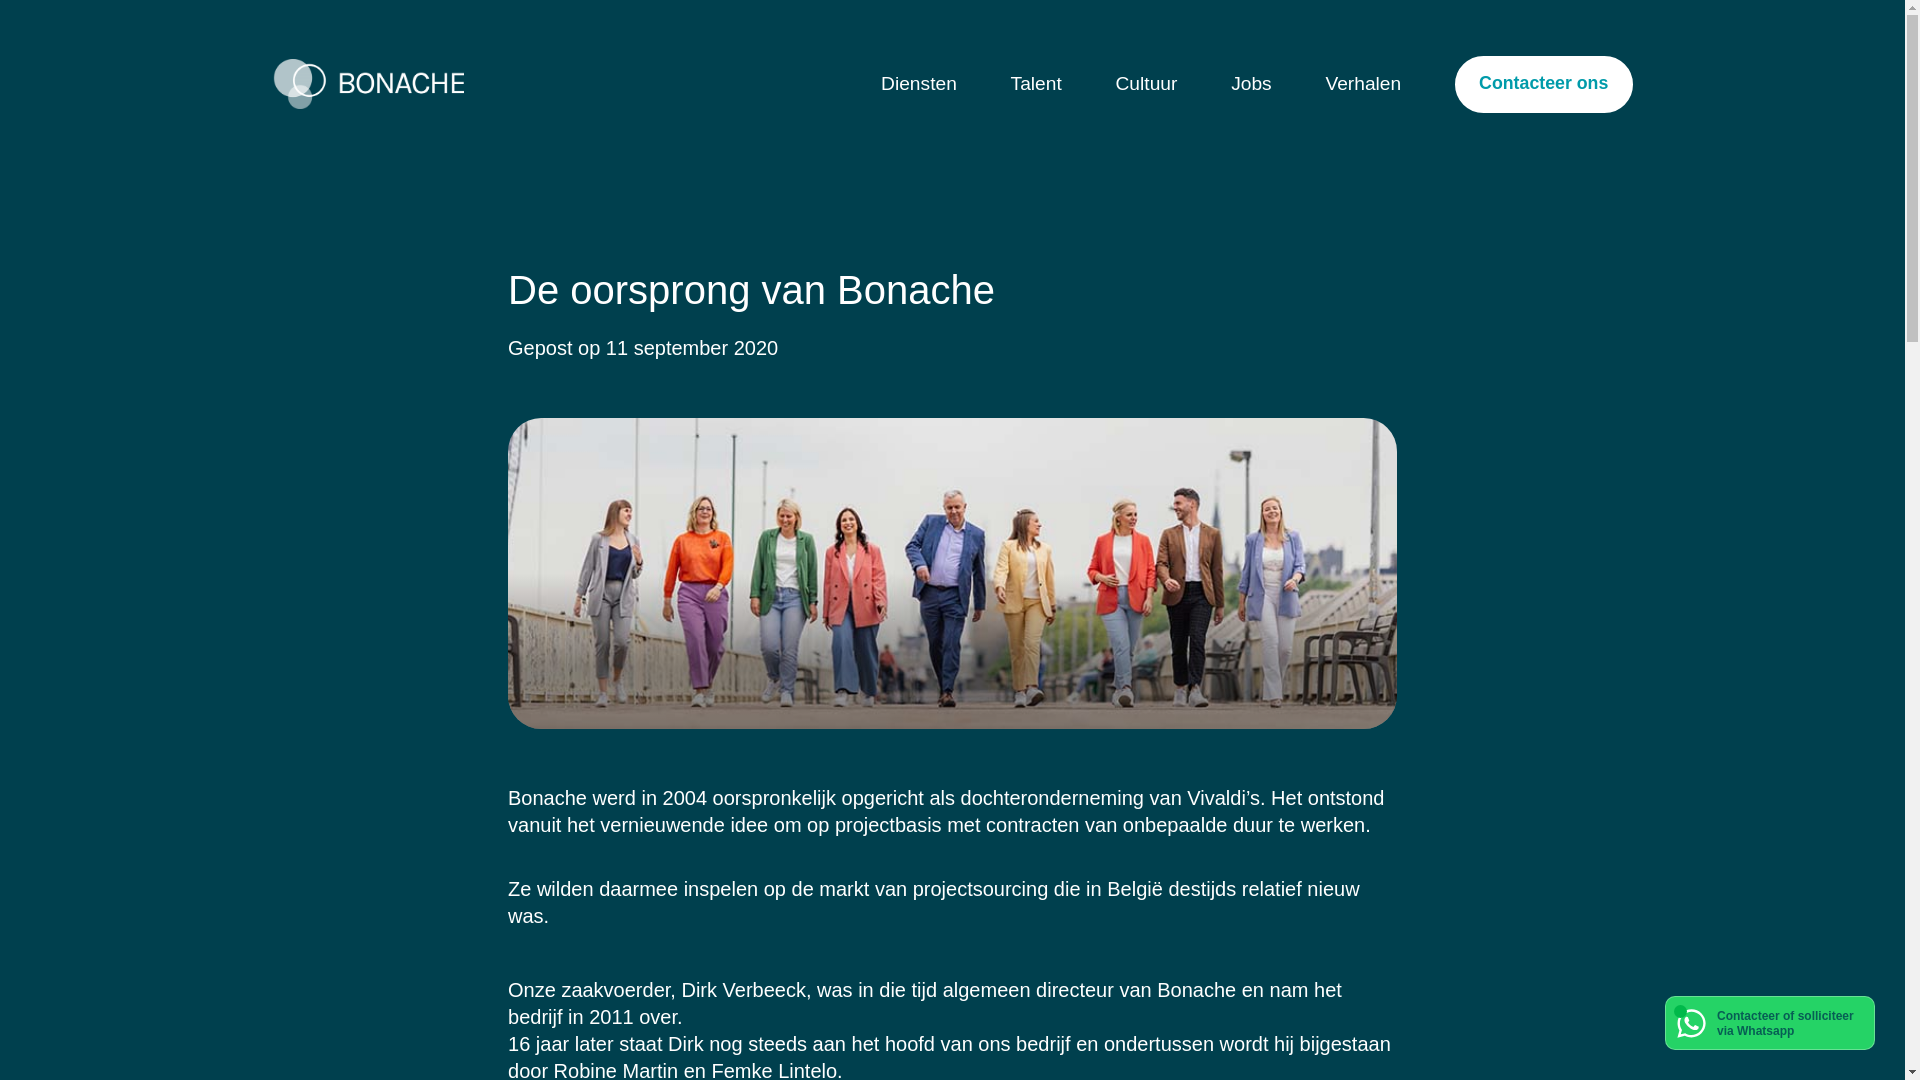 The image size is (1920, 1080). Describe the element at coordinates (919, 84) in the screenshot. I see `Diensten` at that location.